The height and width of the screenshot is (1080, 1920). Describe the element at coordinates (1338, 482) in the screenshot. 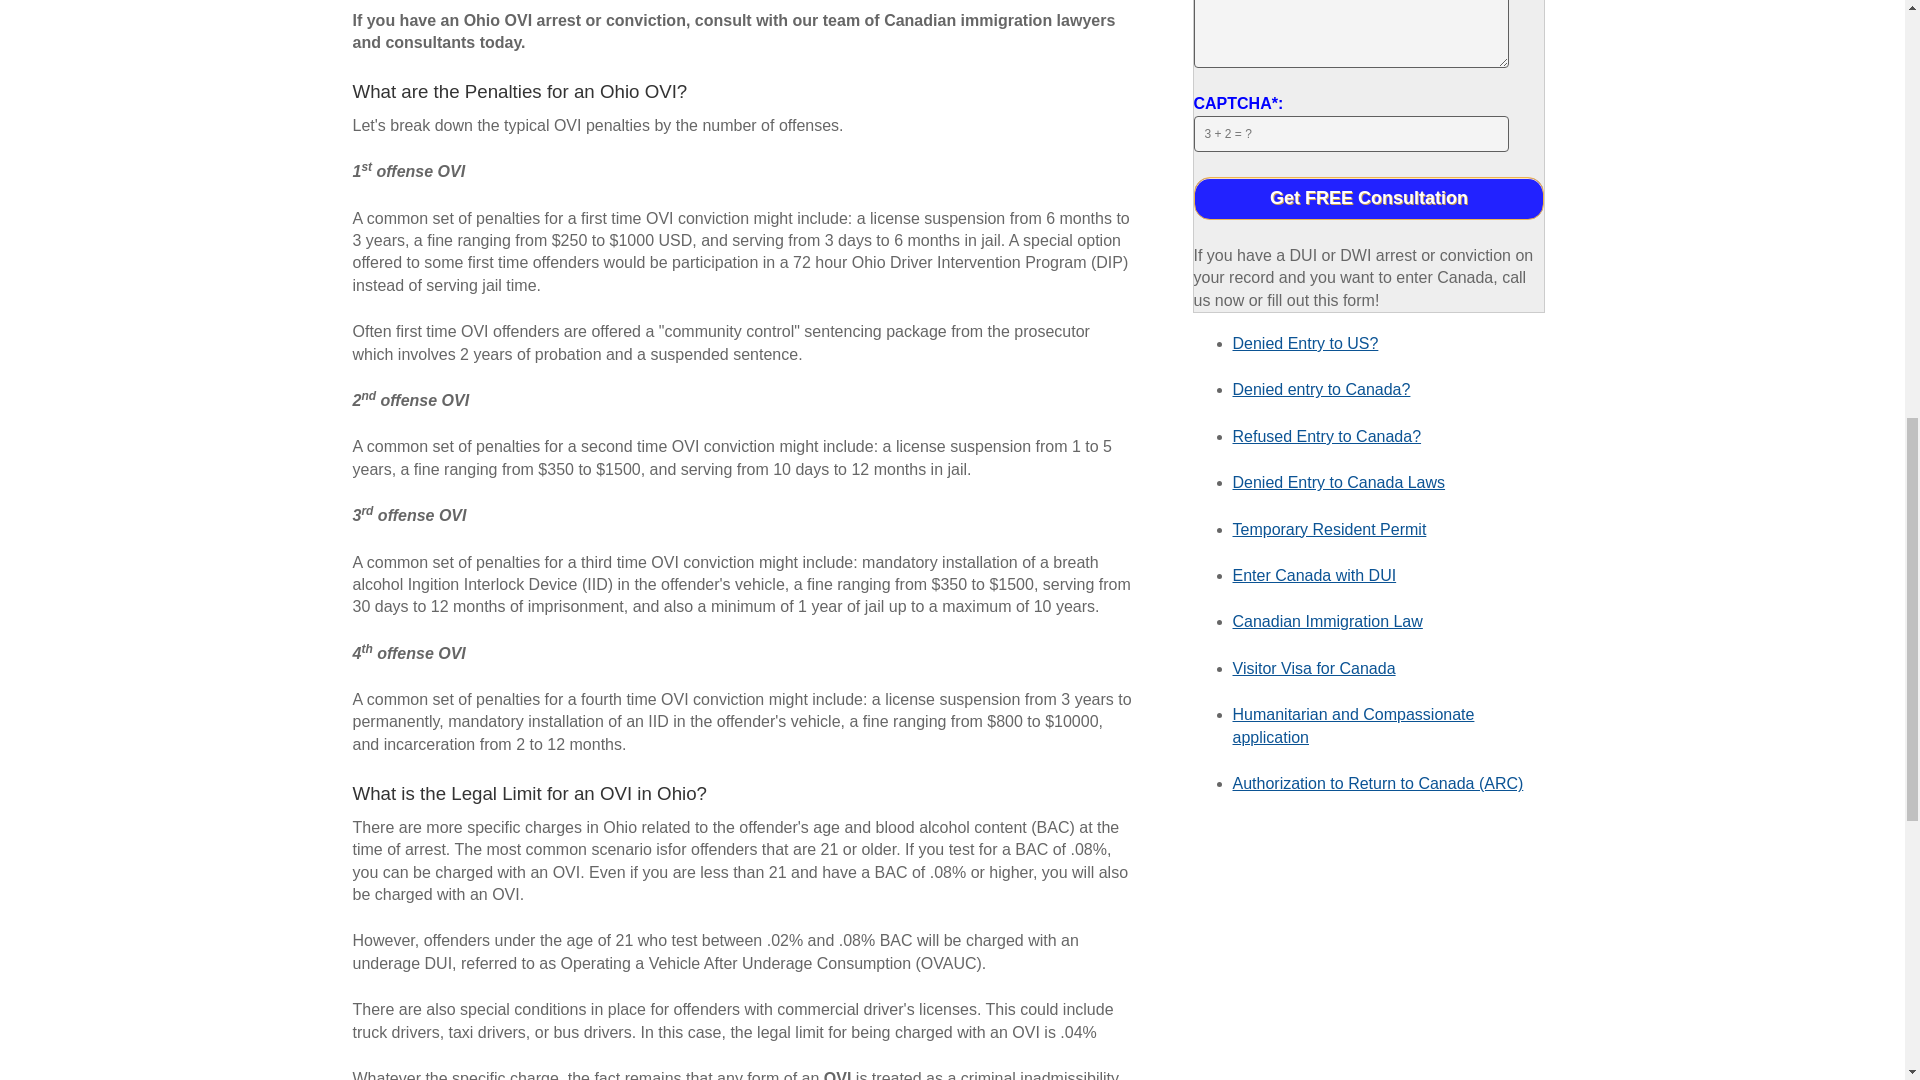

I see `Denied Entry to Canada Laws` at that location.